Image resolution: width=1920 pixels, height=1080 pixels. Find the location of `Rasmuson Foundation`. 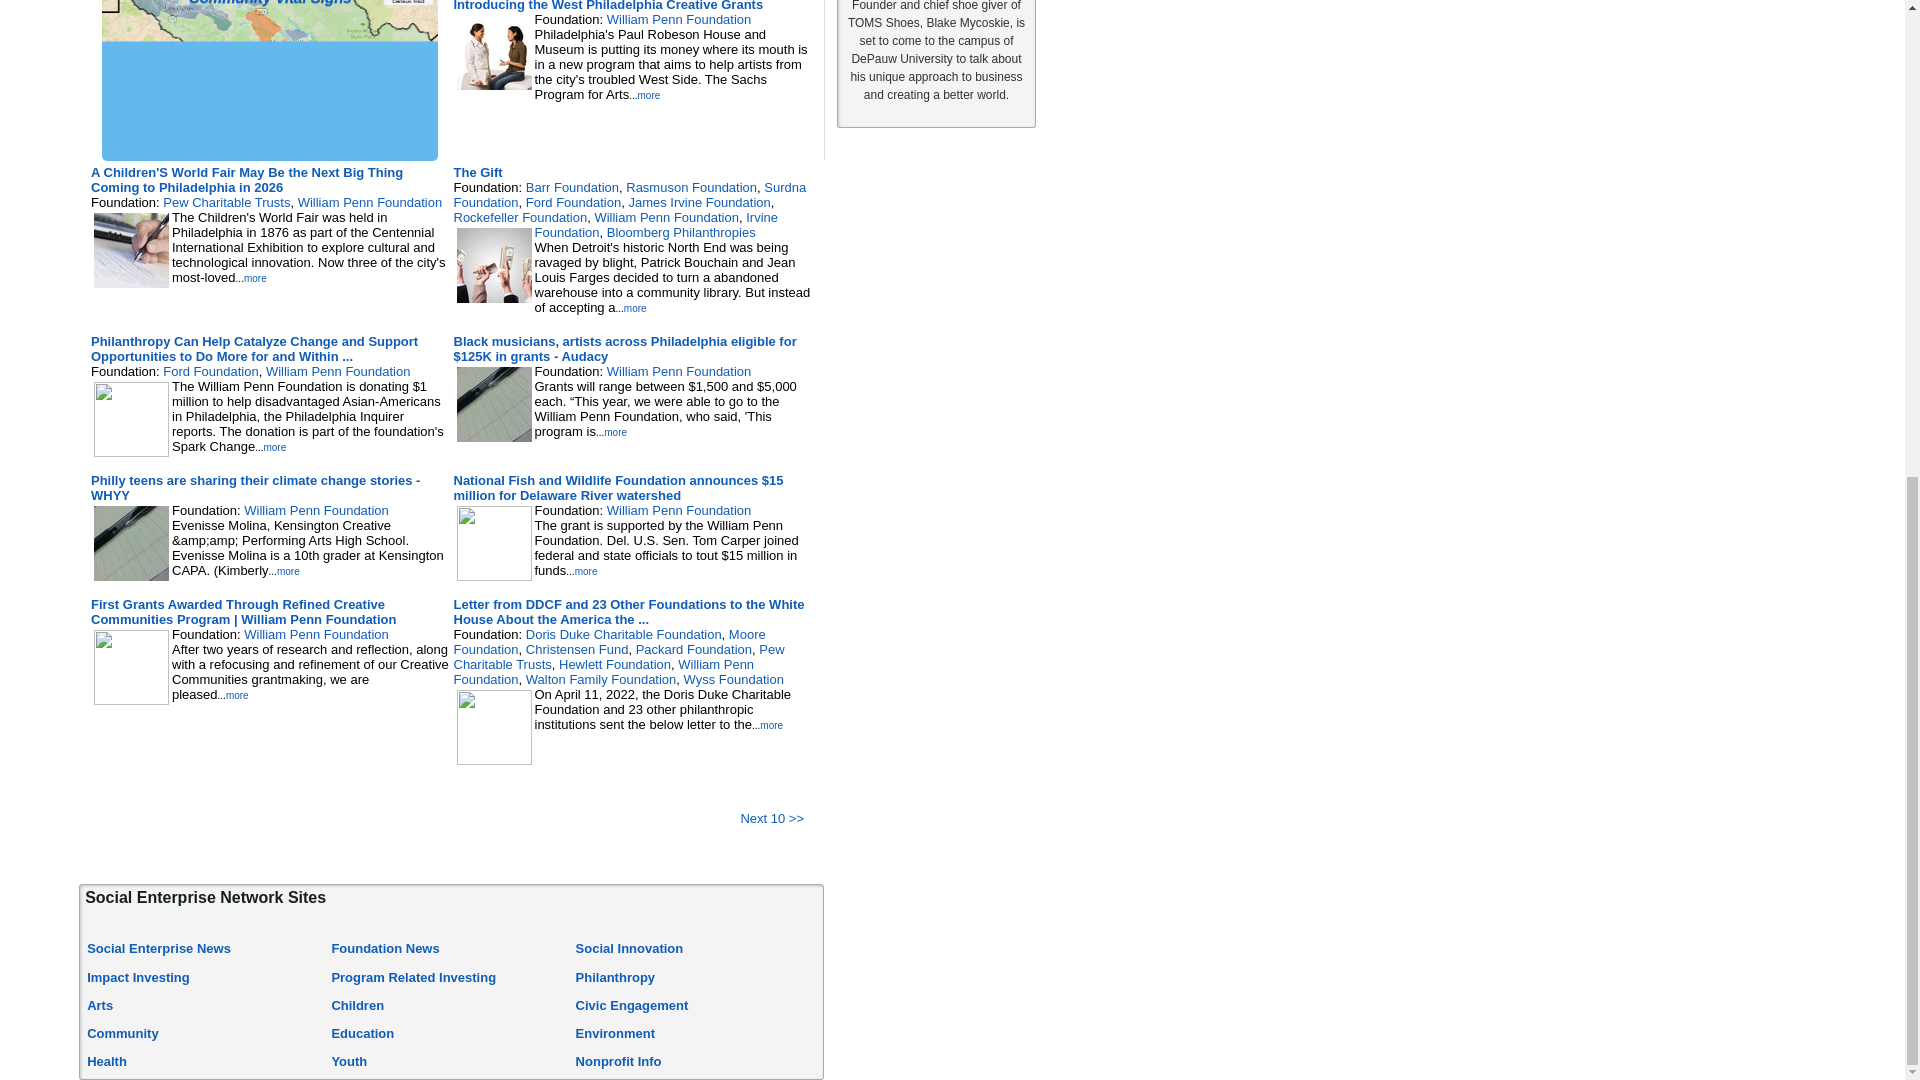

Rasmuson Foundation is located at coordinates (690, 188).